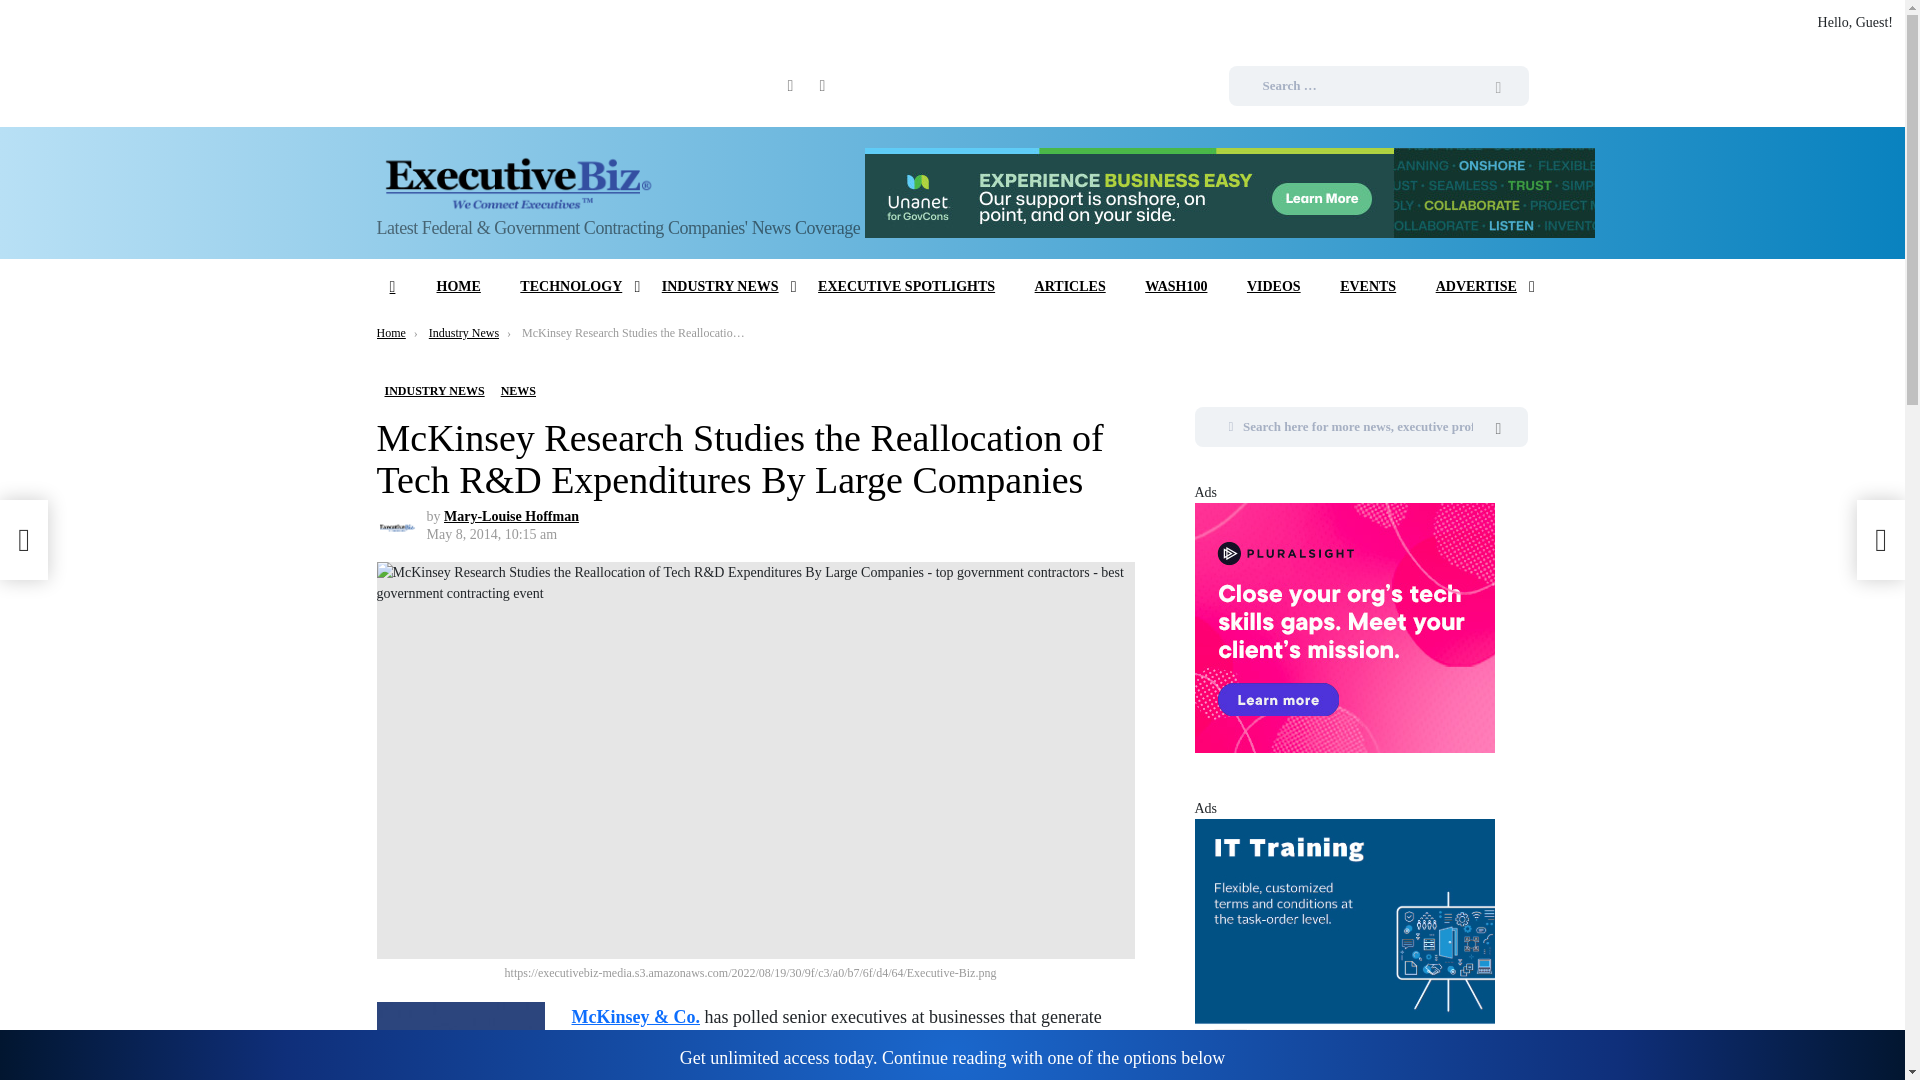 The image size is (1920, 1080). Describe the element at coordinates (390, 333) in the screenshot. I see `Home` at that location.